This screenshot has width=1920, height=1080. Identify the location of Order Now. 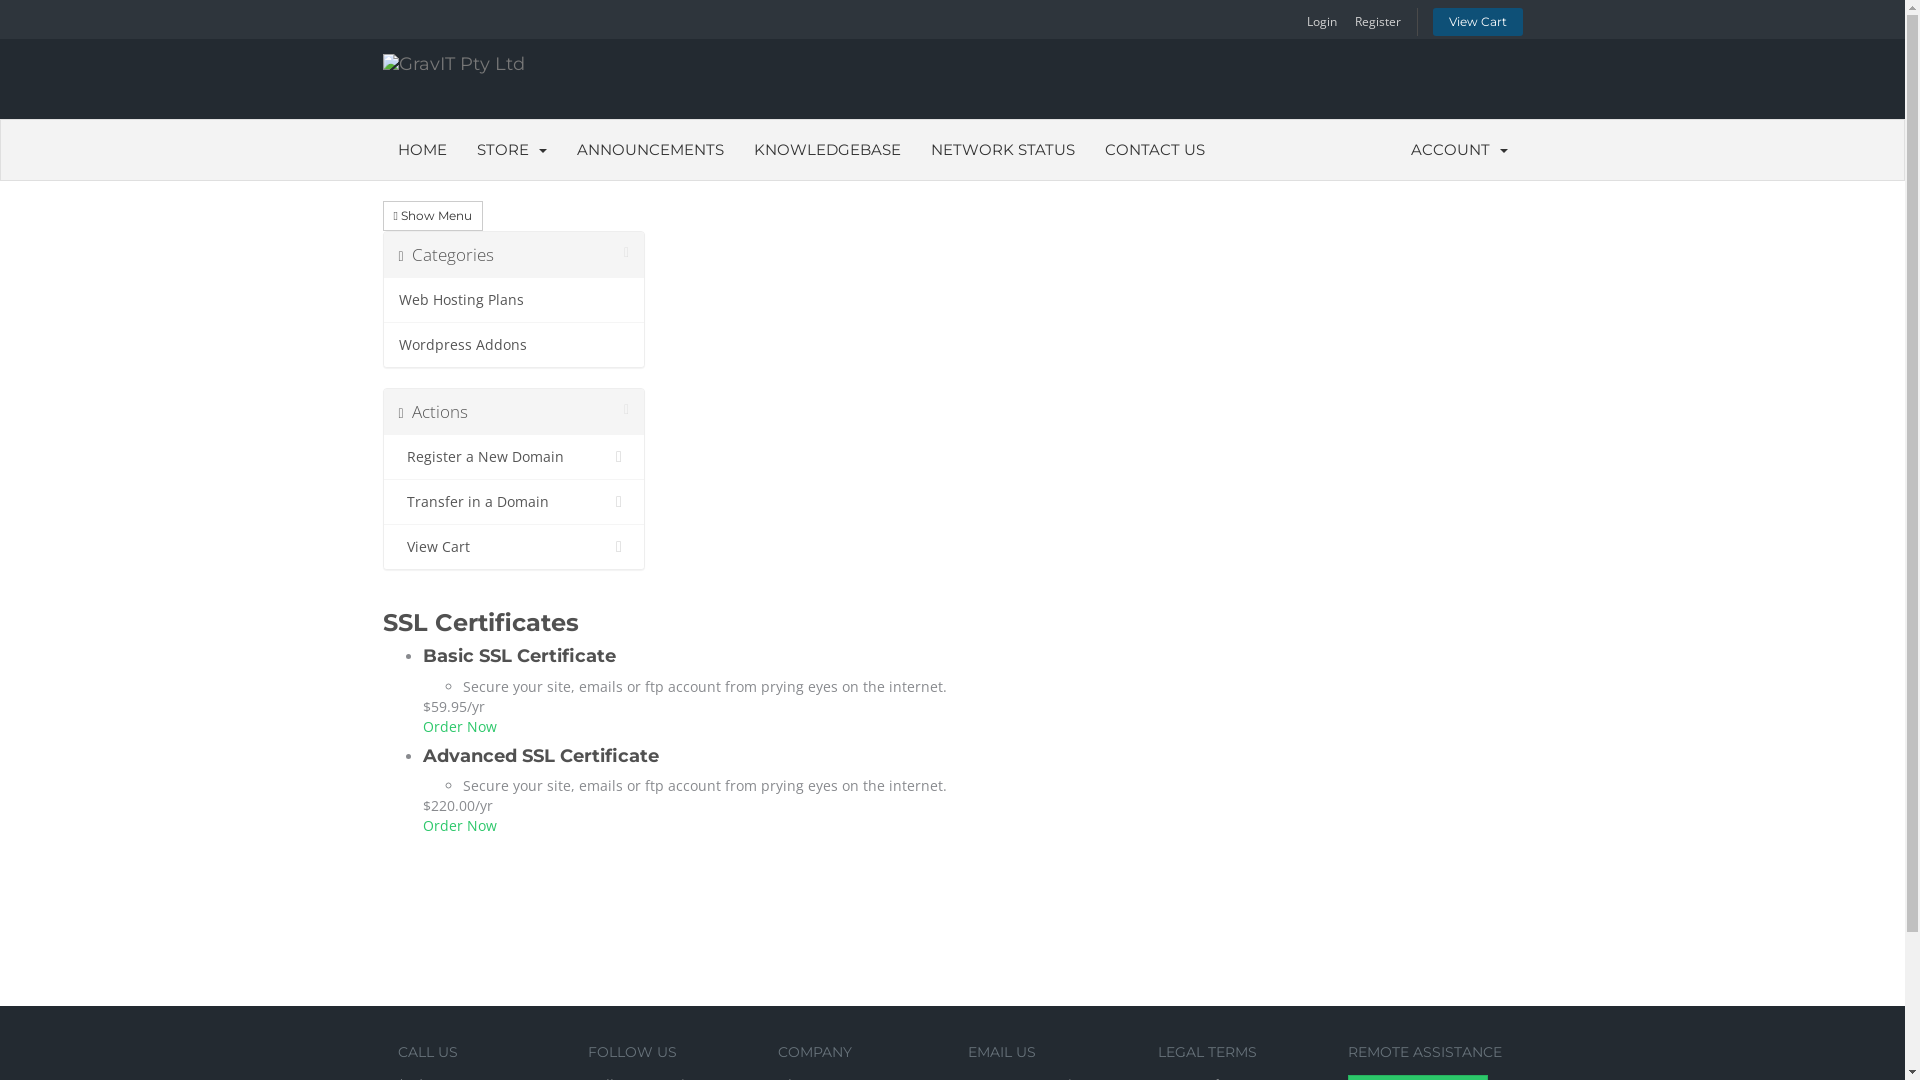
(459, 826).